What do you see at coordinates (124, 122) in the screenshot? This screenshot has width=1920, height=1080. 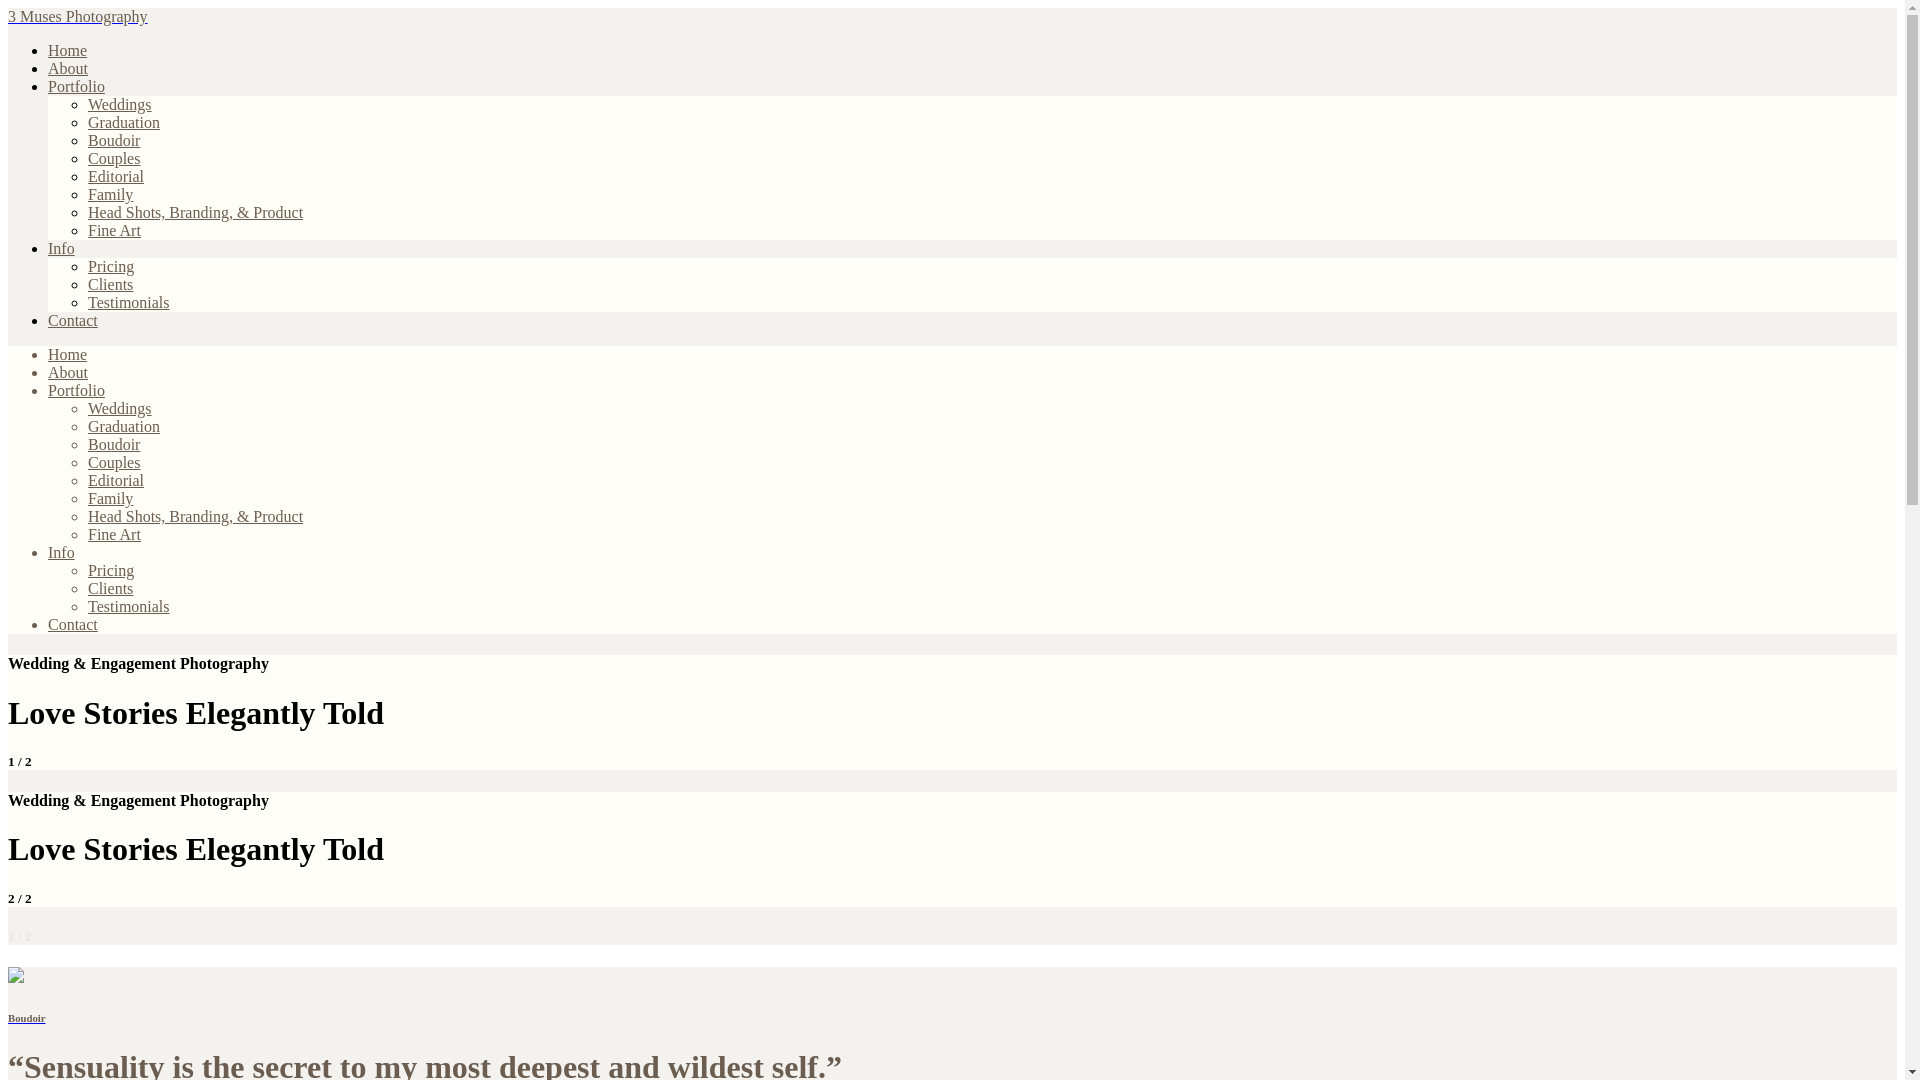 I see `Graduation` at bounding box center [124, 122].